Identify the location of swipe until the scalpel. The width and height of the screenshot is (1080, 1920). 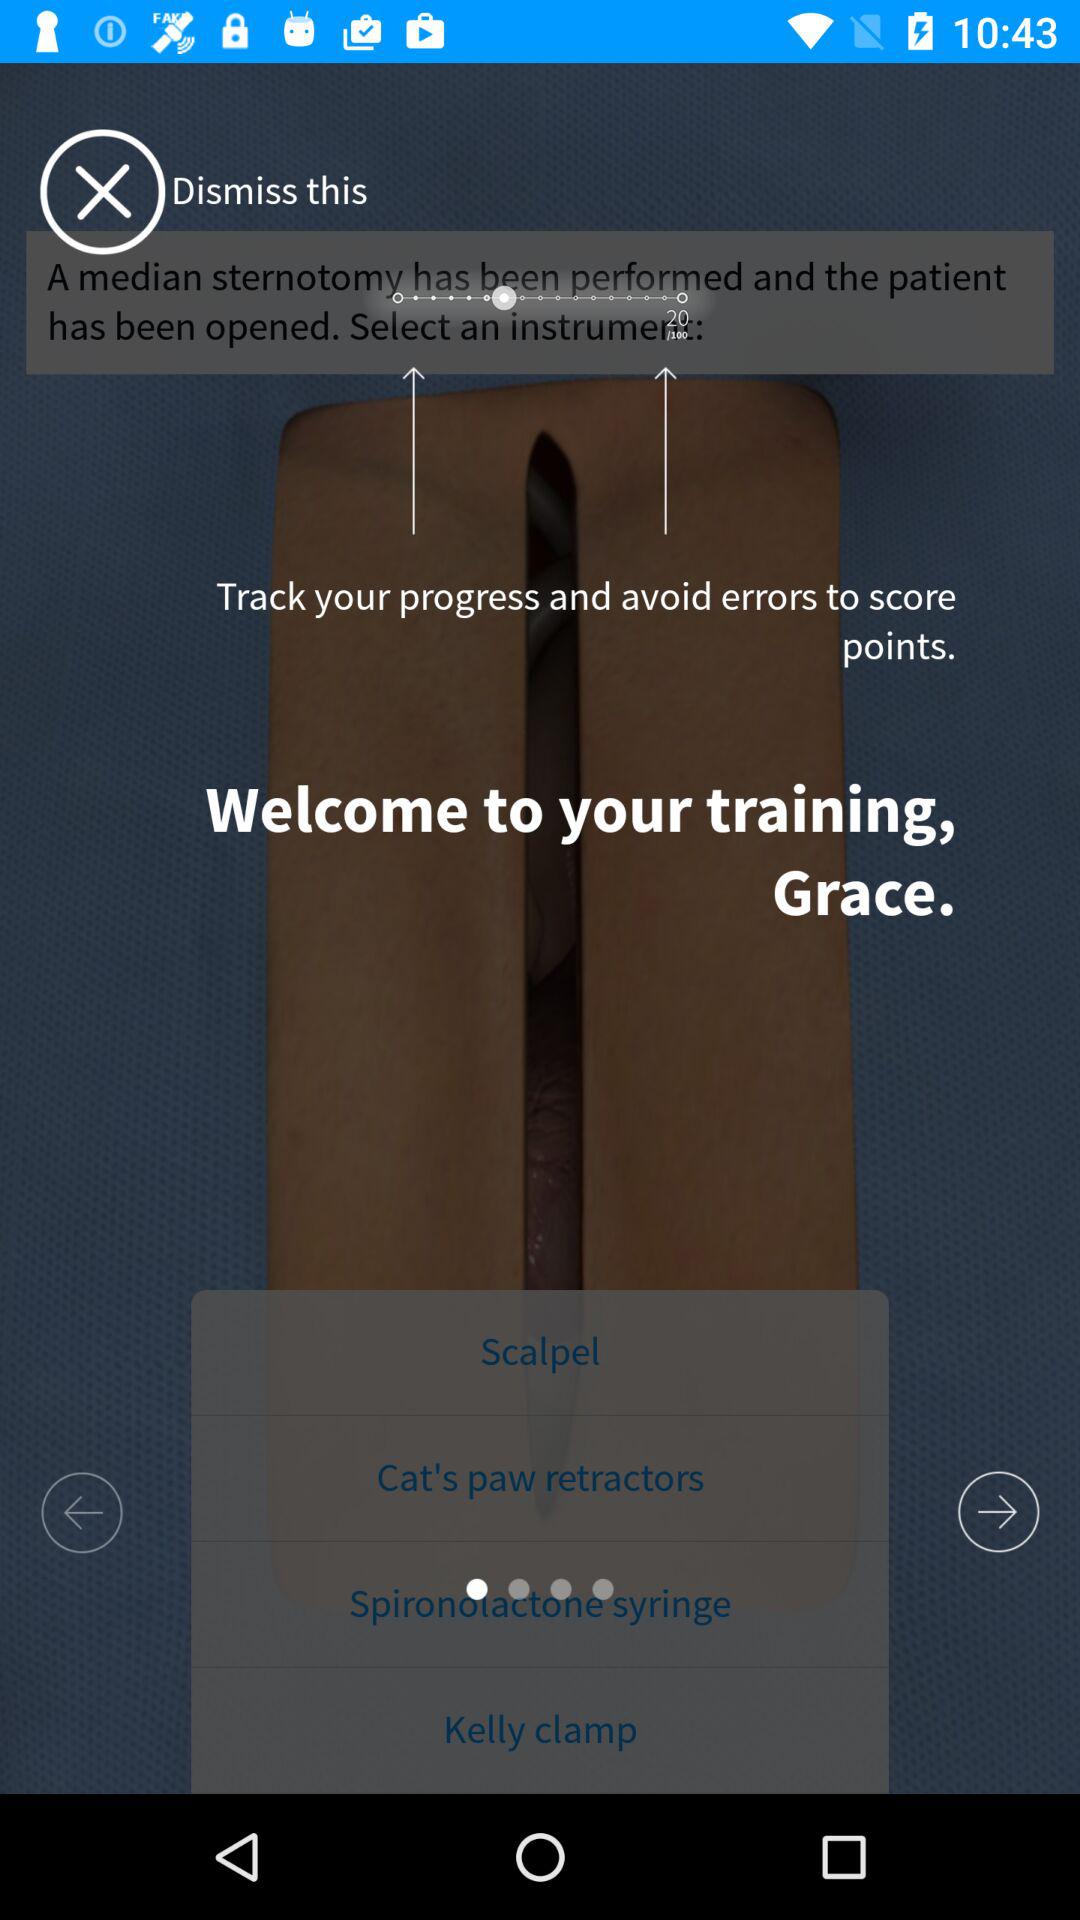
(540, 1353).